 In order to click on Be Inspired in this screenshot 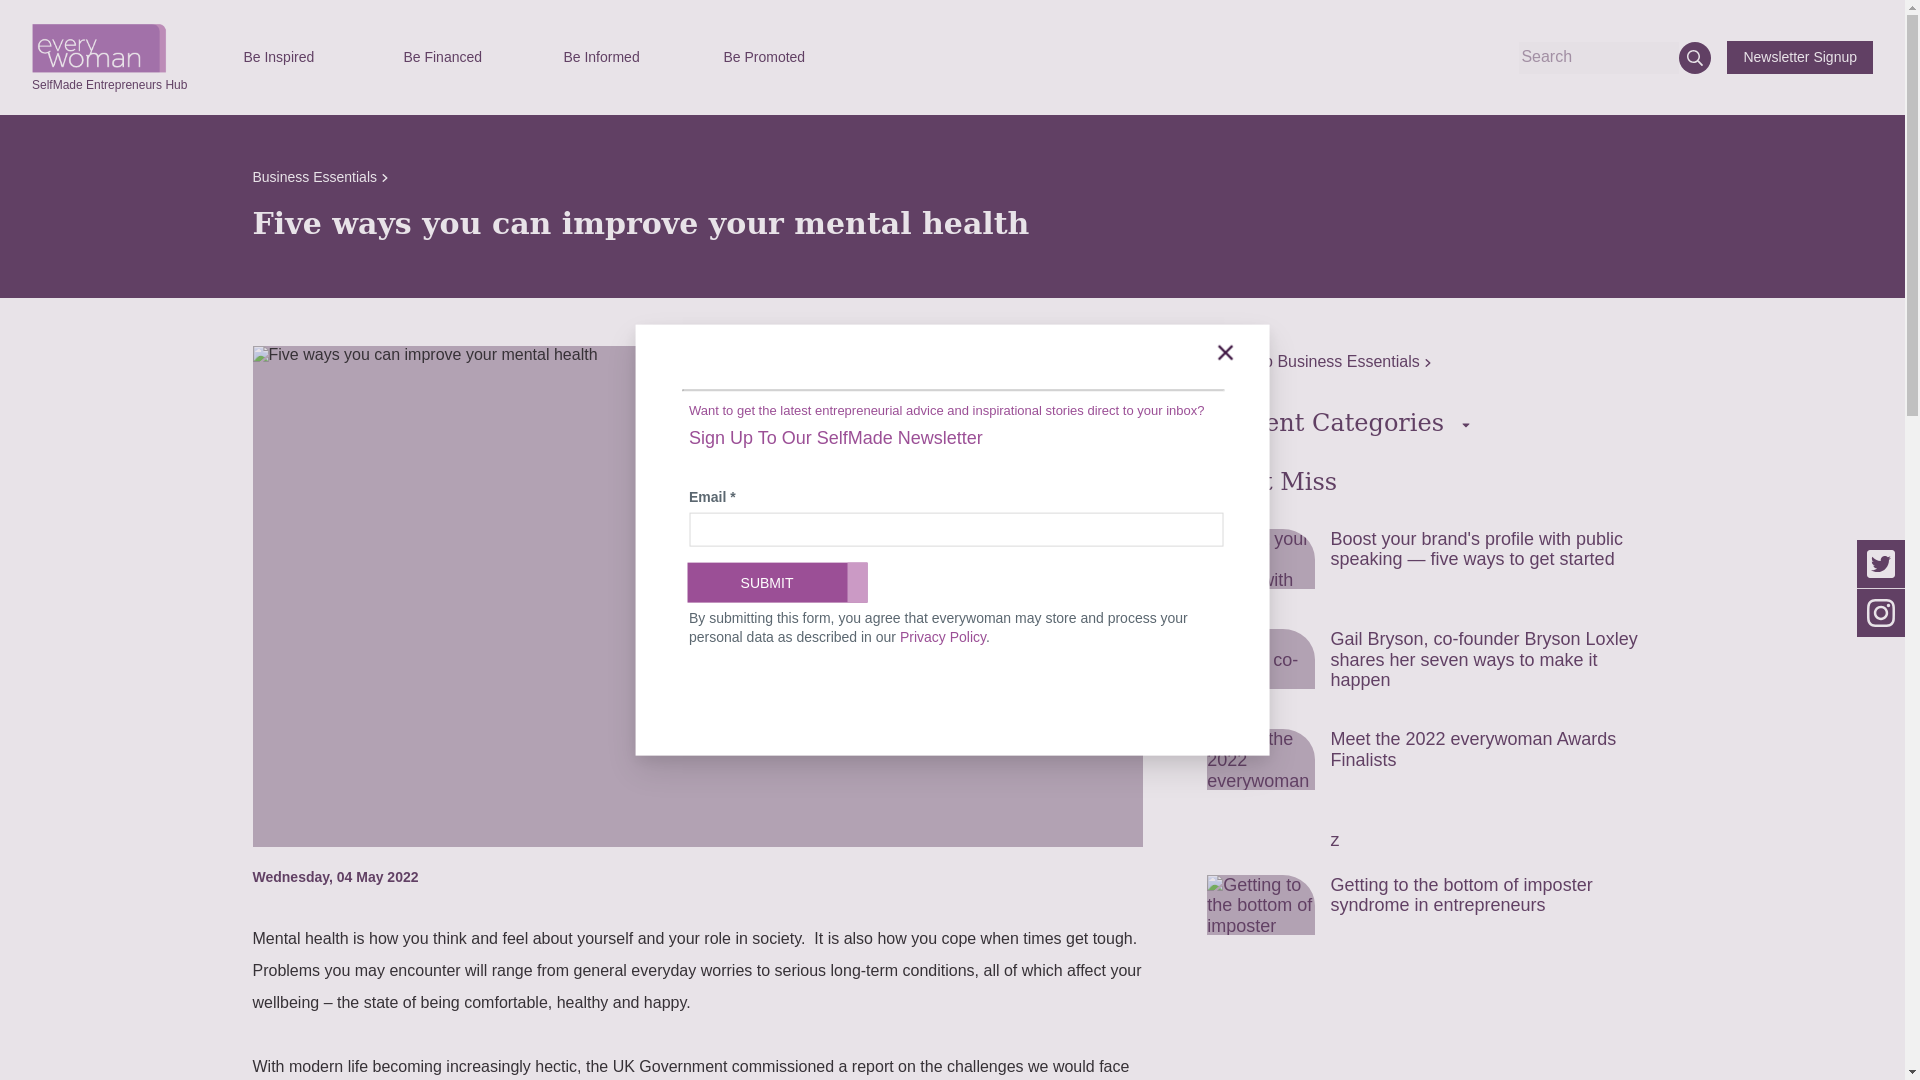, I will do `click(306, 57)`.